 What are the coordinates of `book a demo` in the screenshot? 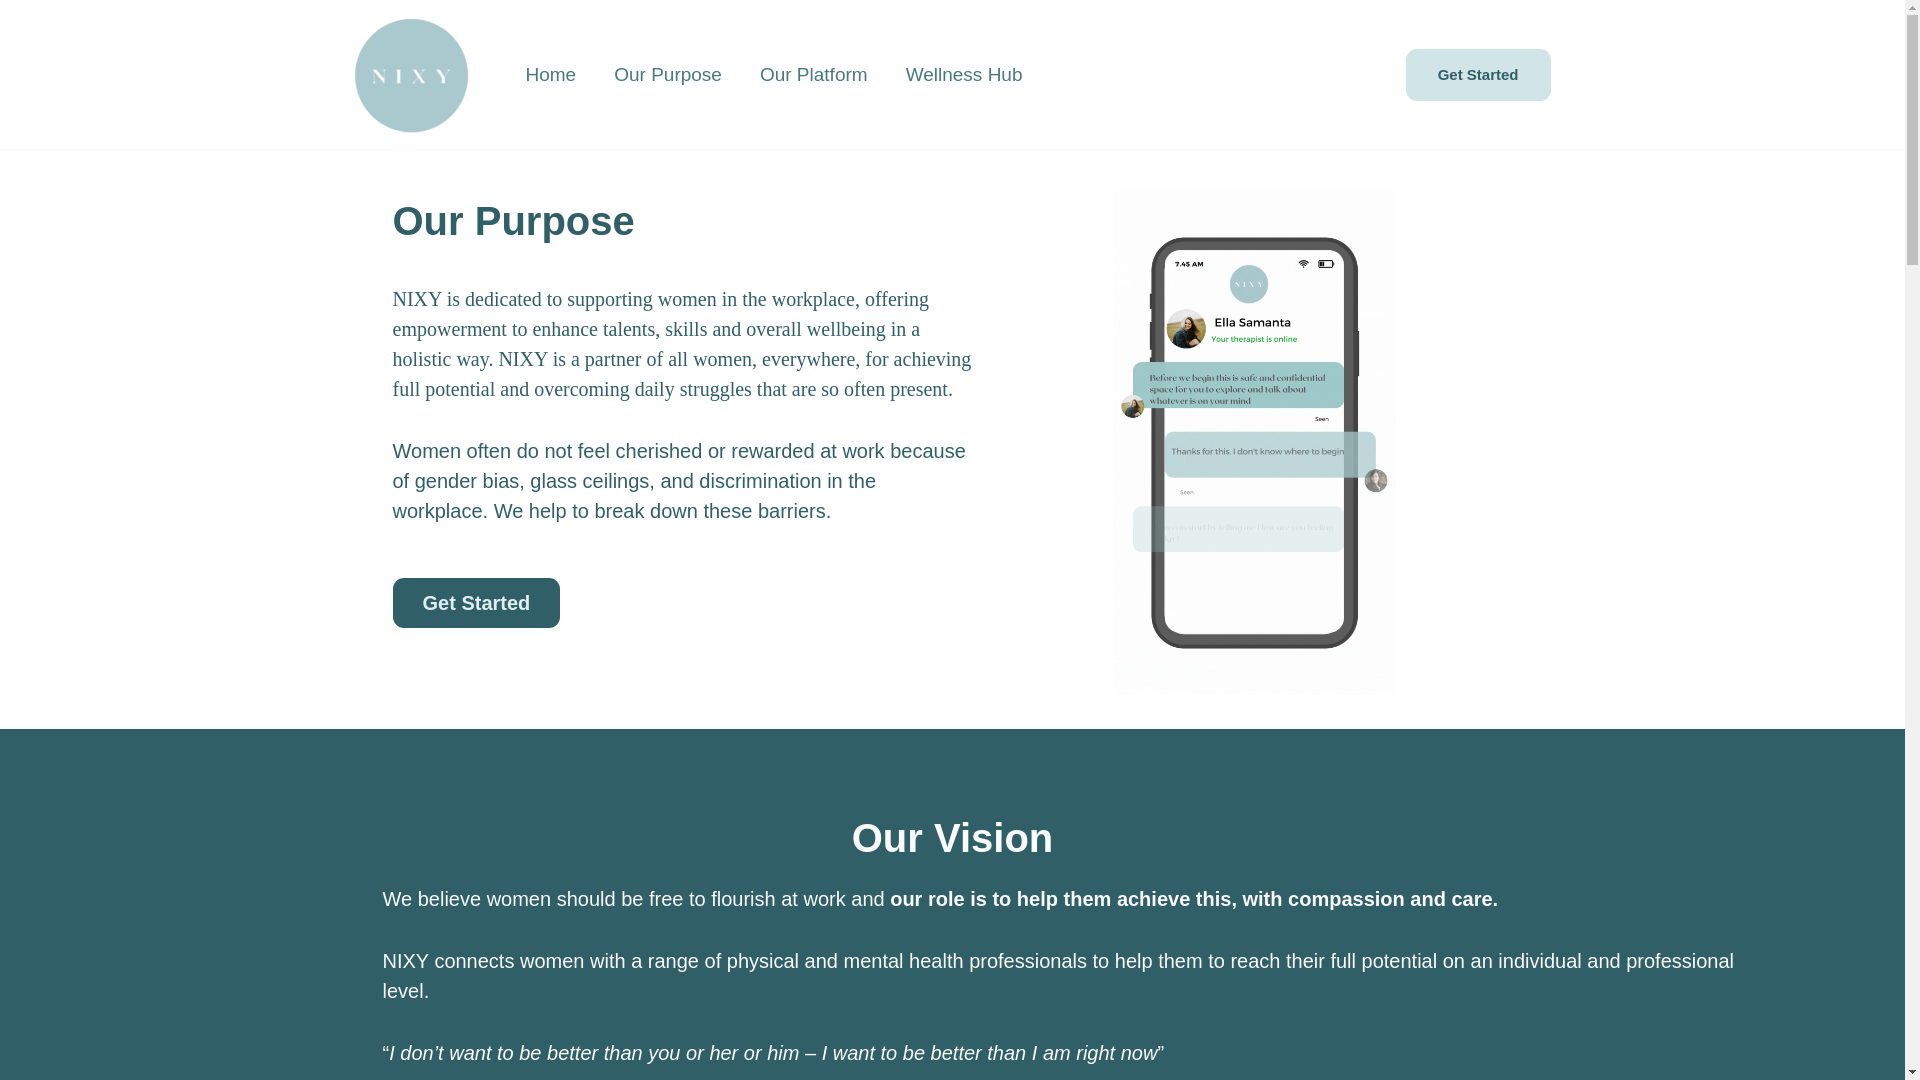 It's located at (1478, 74).